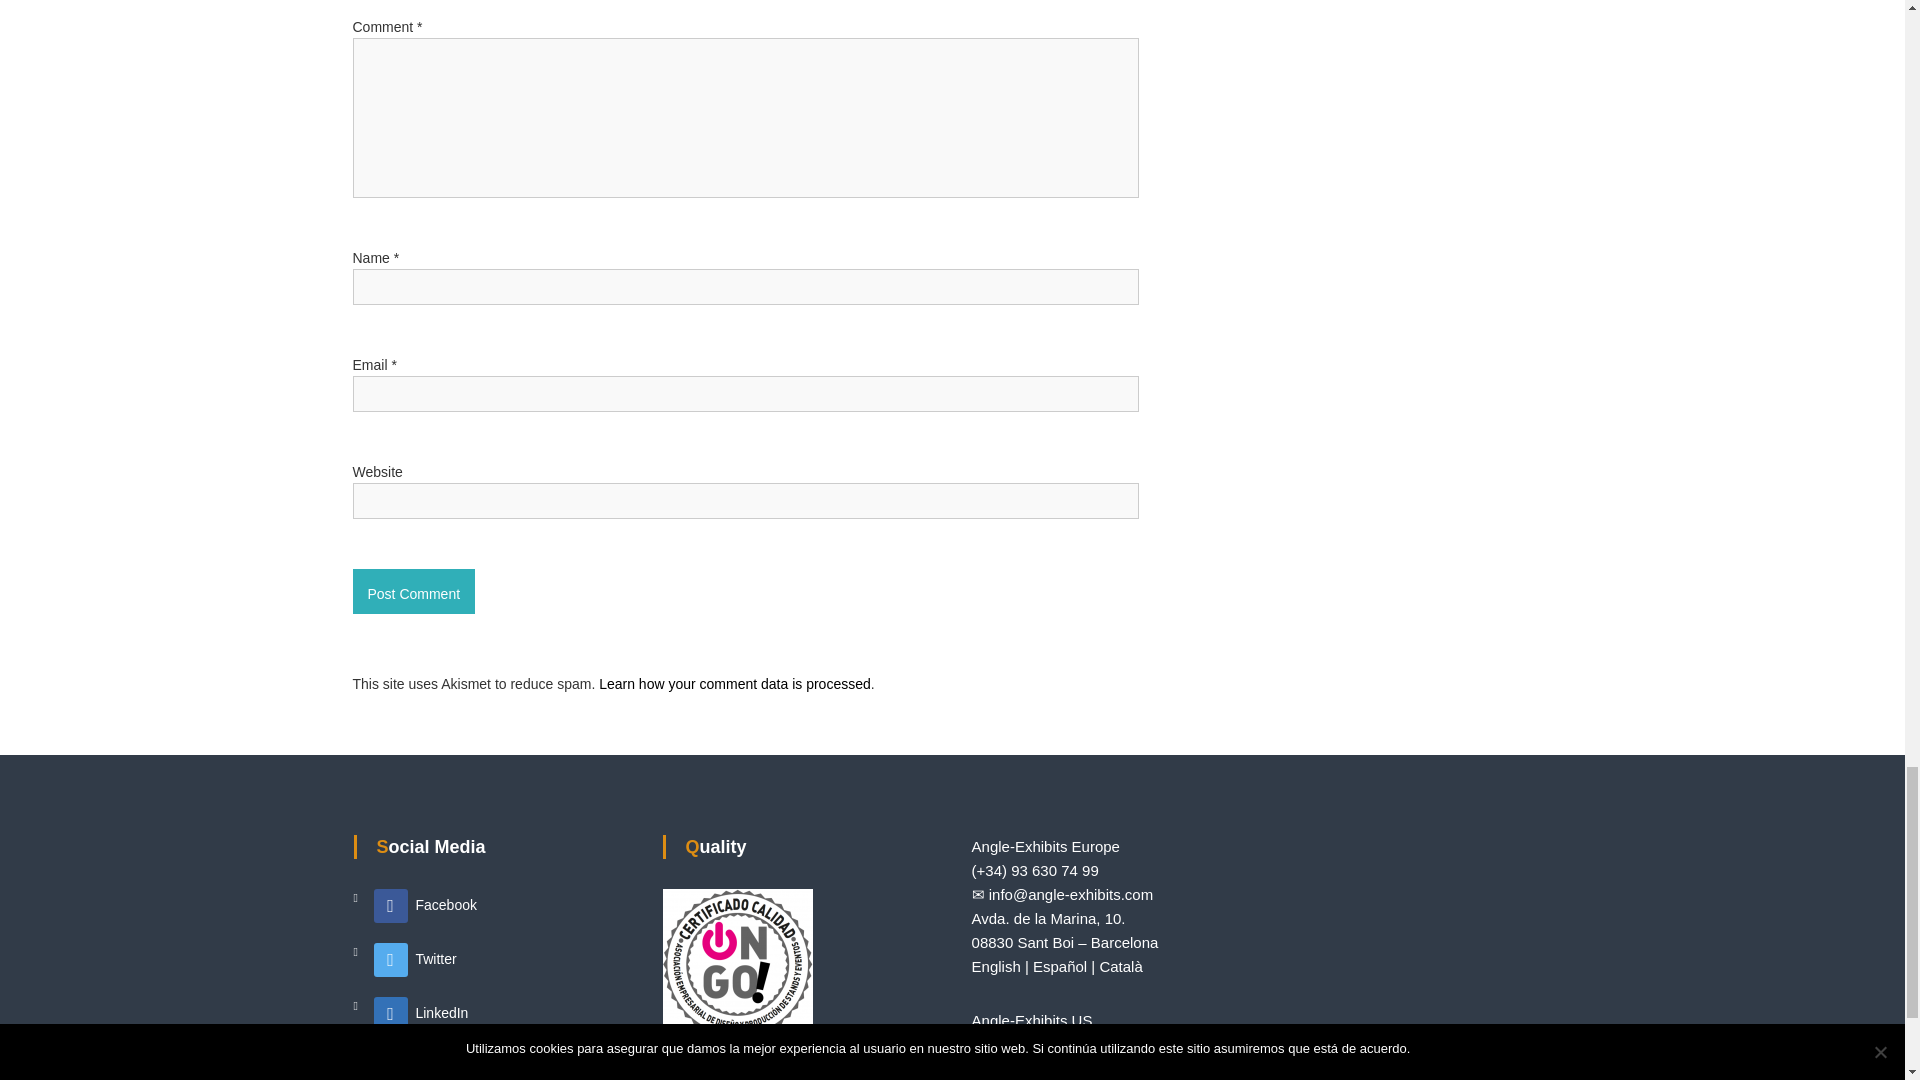 This screenshot has height=1080, width=1920. What do you see at coordinates (735, 684) in the screenshot?
I see `Learn how your comment data is processed` at bounding box center [735, 684].